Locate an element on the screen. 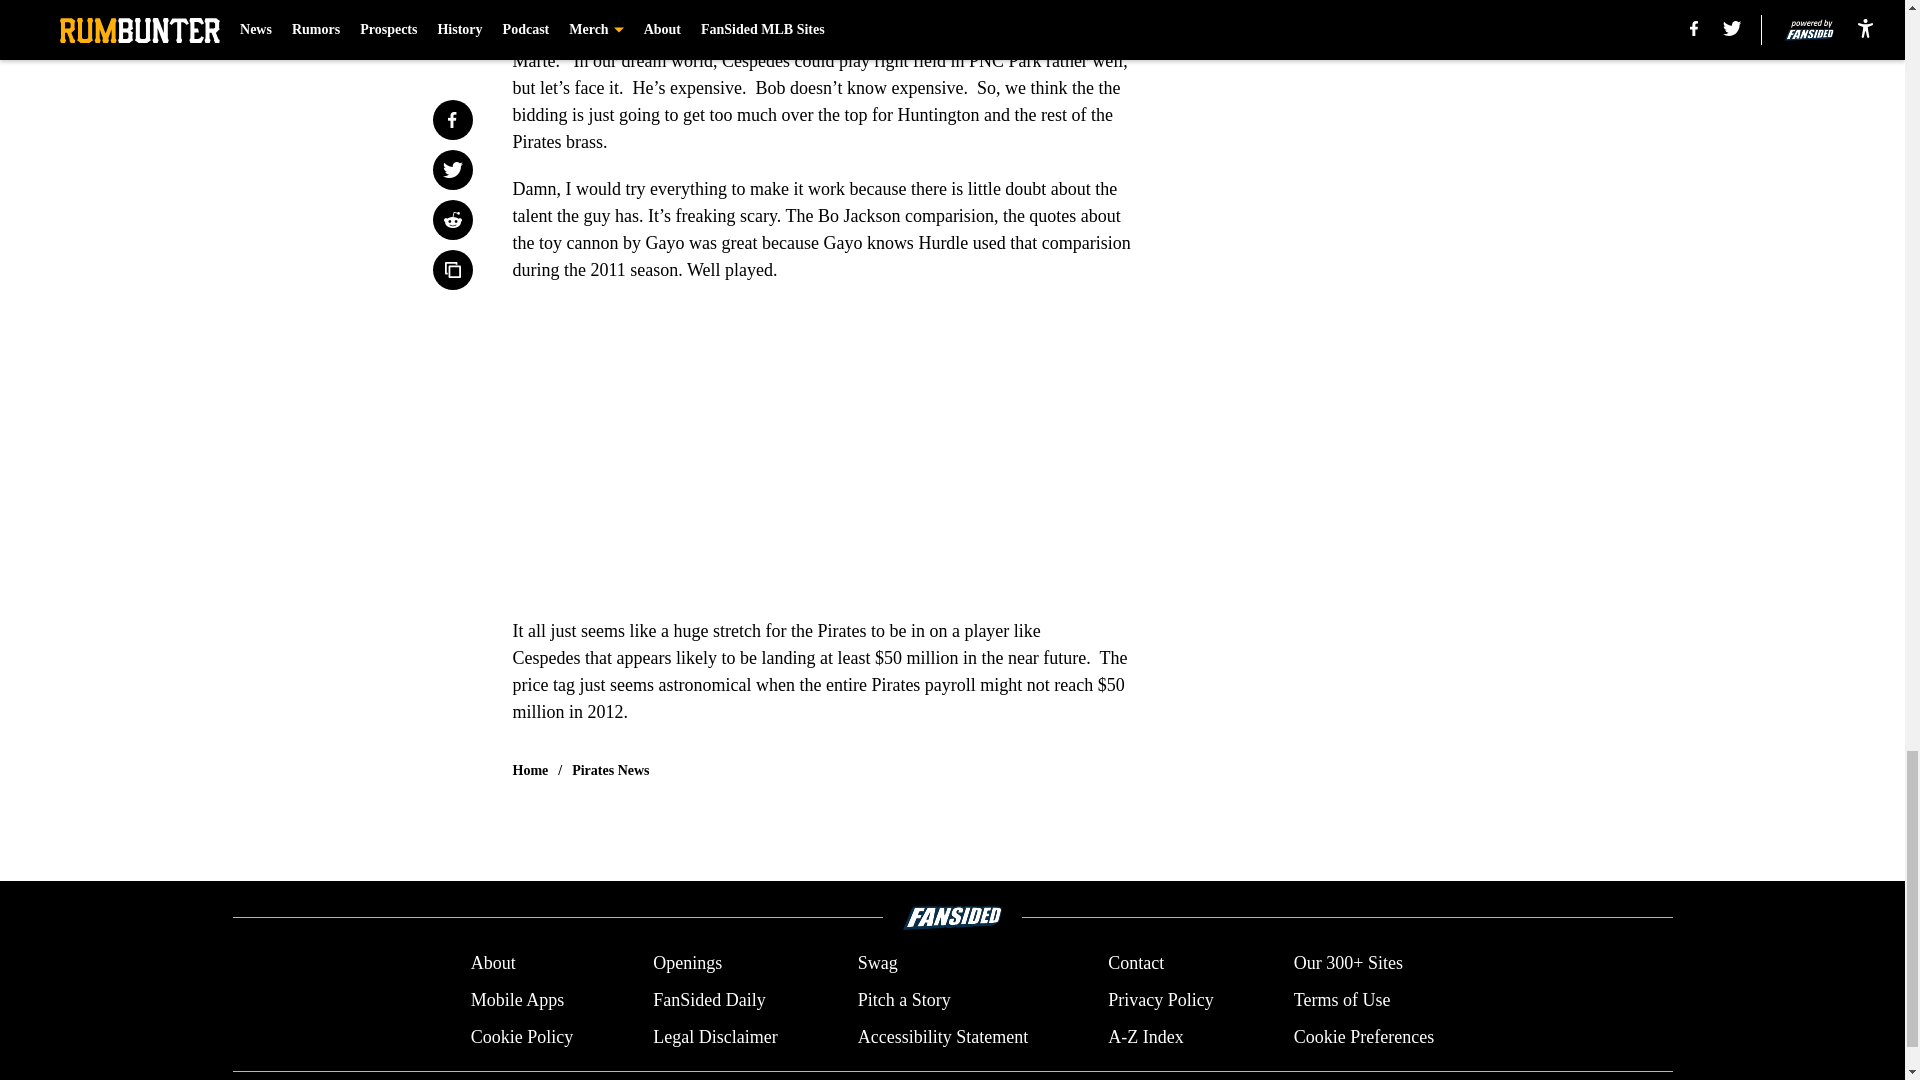 Image resolution: width=1920 pixels, height=1080 pixels. Privacy Policy is located at coordinates (1160, 1000).